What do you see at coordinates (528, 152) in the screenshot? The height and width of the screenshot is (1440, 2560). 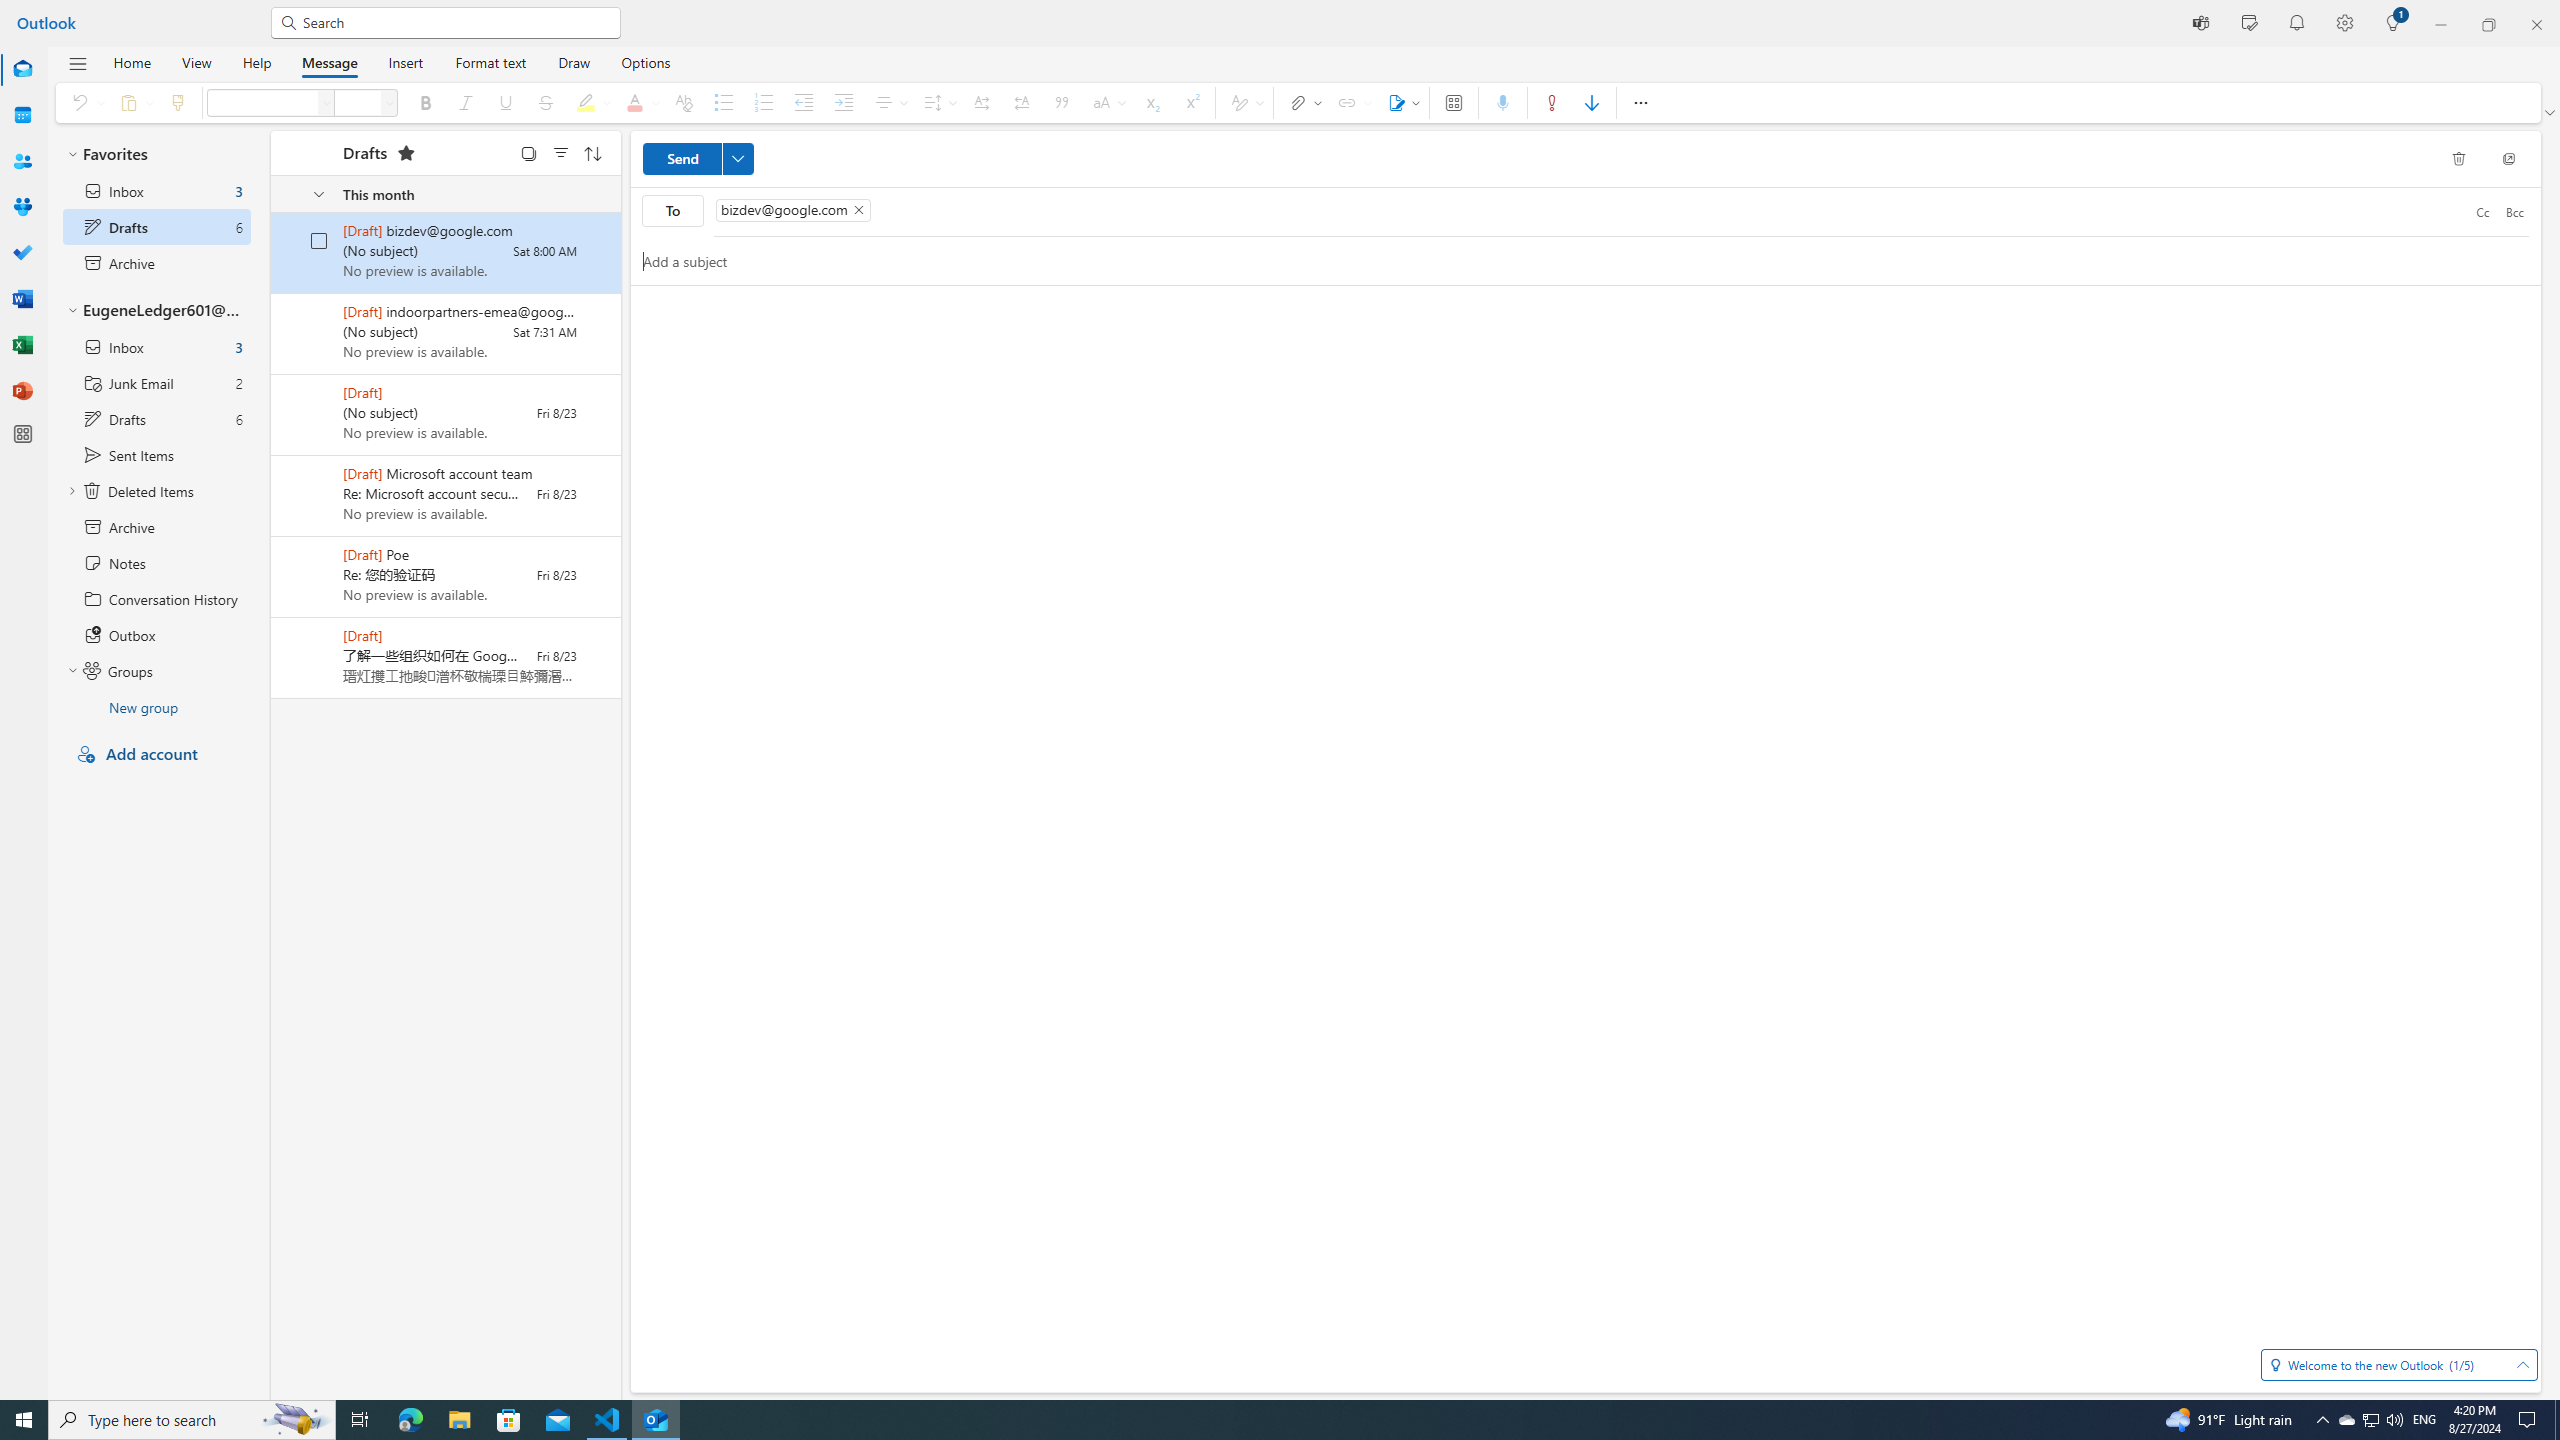 I see `Select` at bounding box center [528, 152].